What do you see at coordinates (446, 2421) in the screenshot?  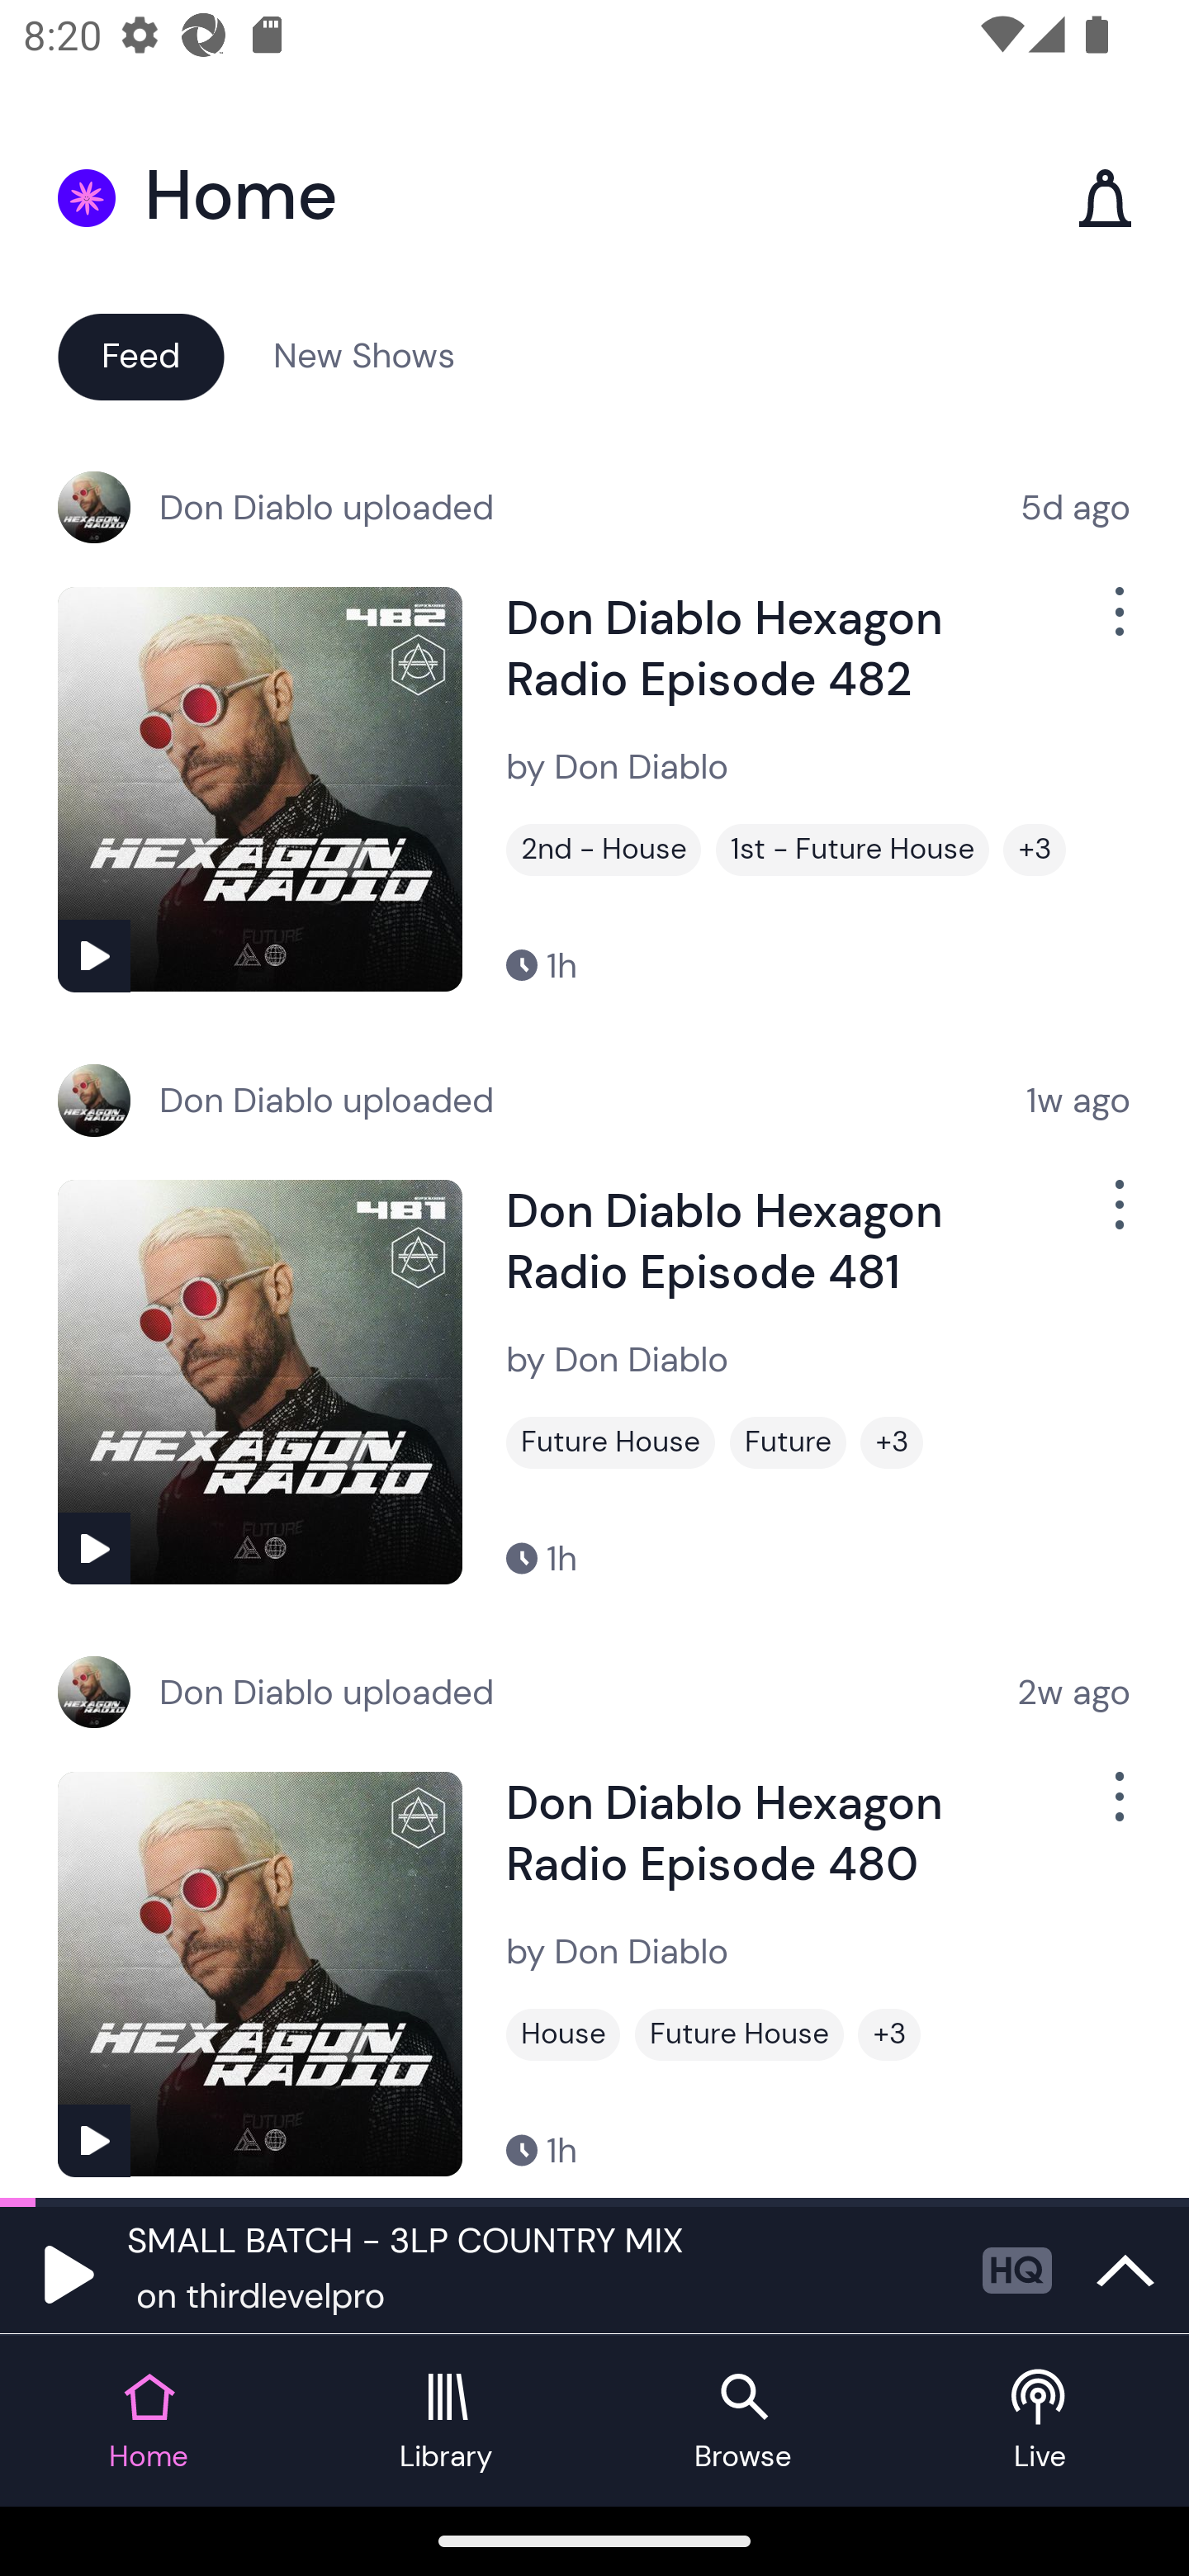 I see `Library tab Library` at bounding box center [446, 2421].